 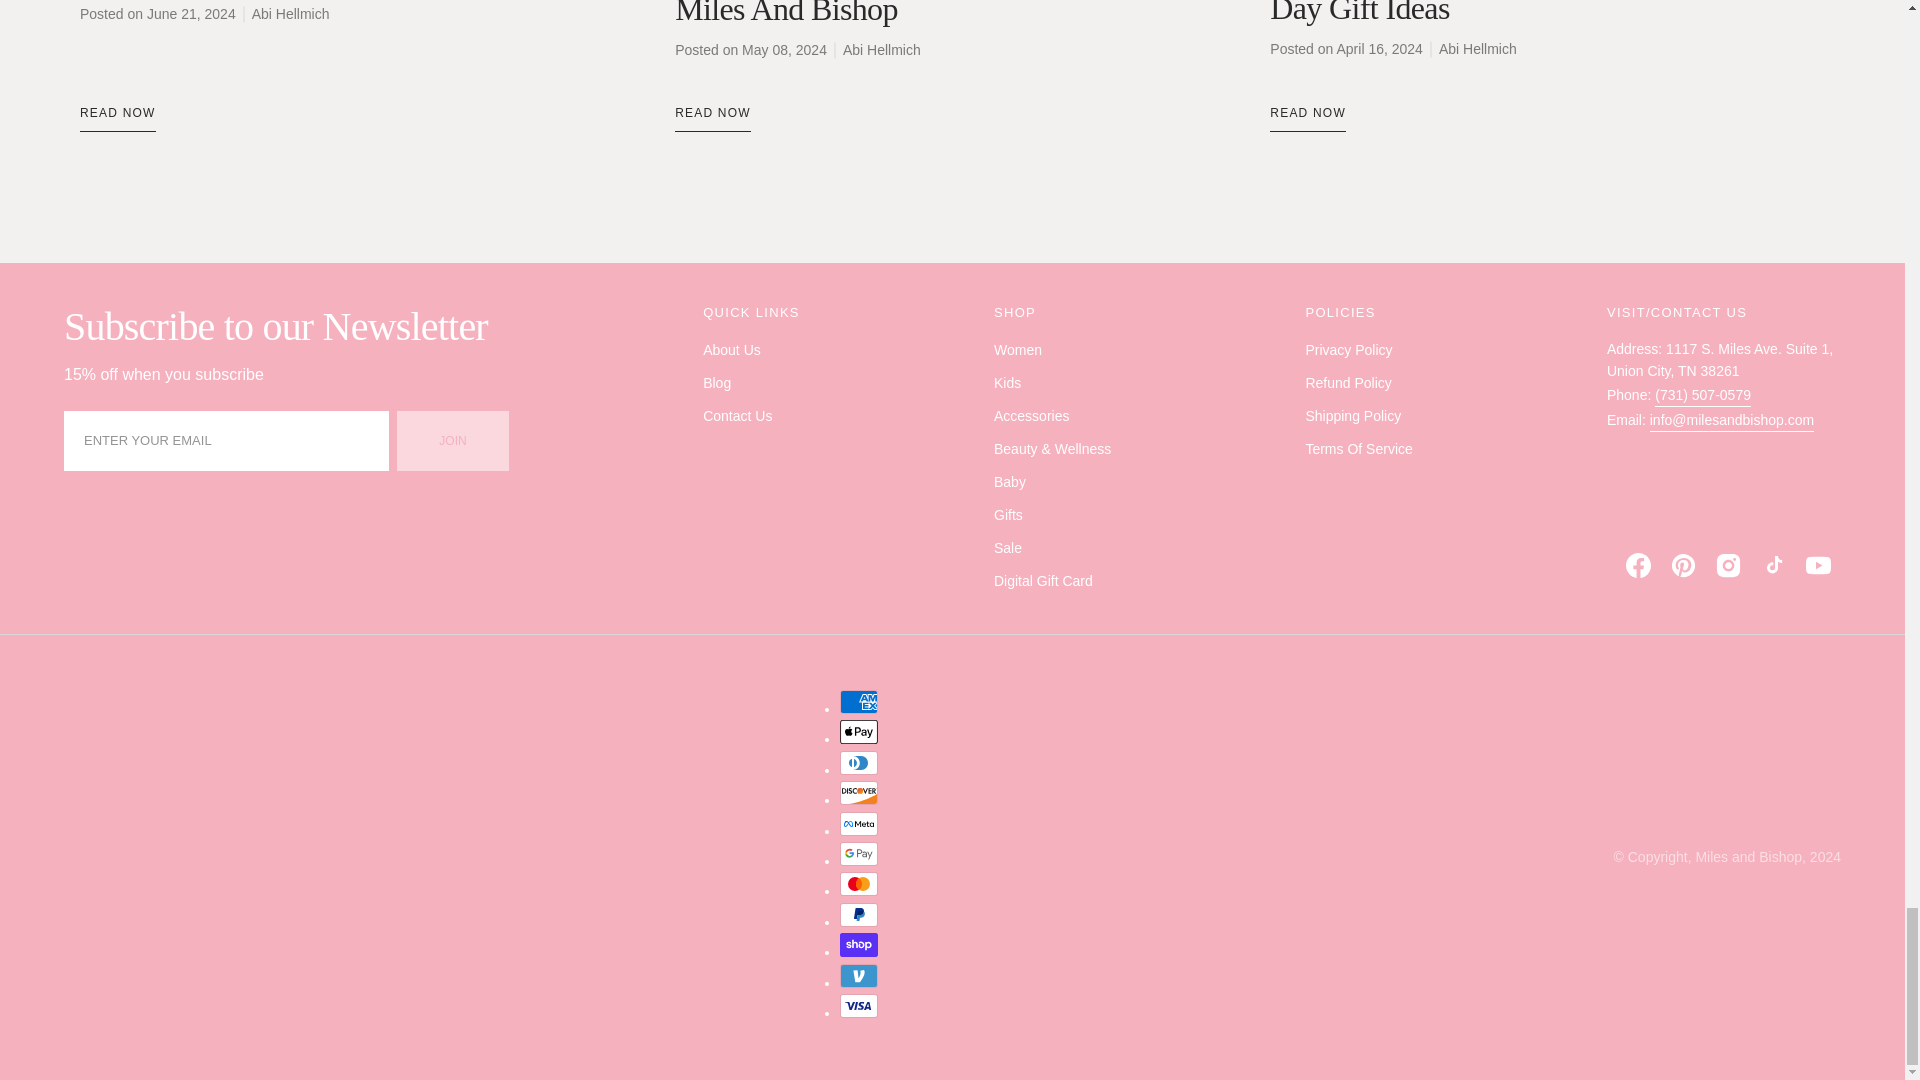 I want to click on Visa, so click(x=858, y=1006).